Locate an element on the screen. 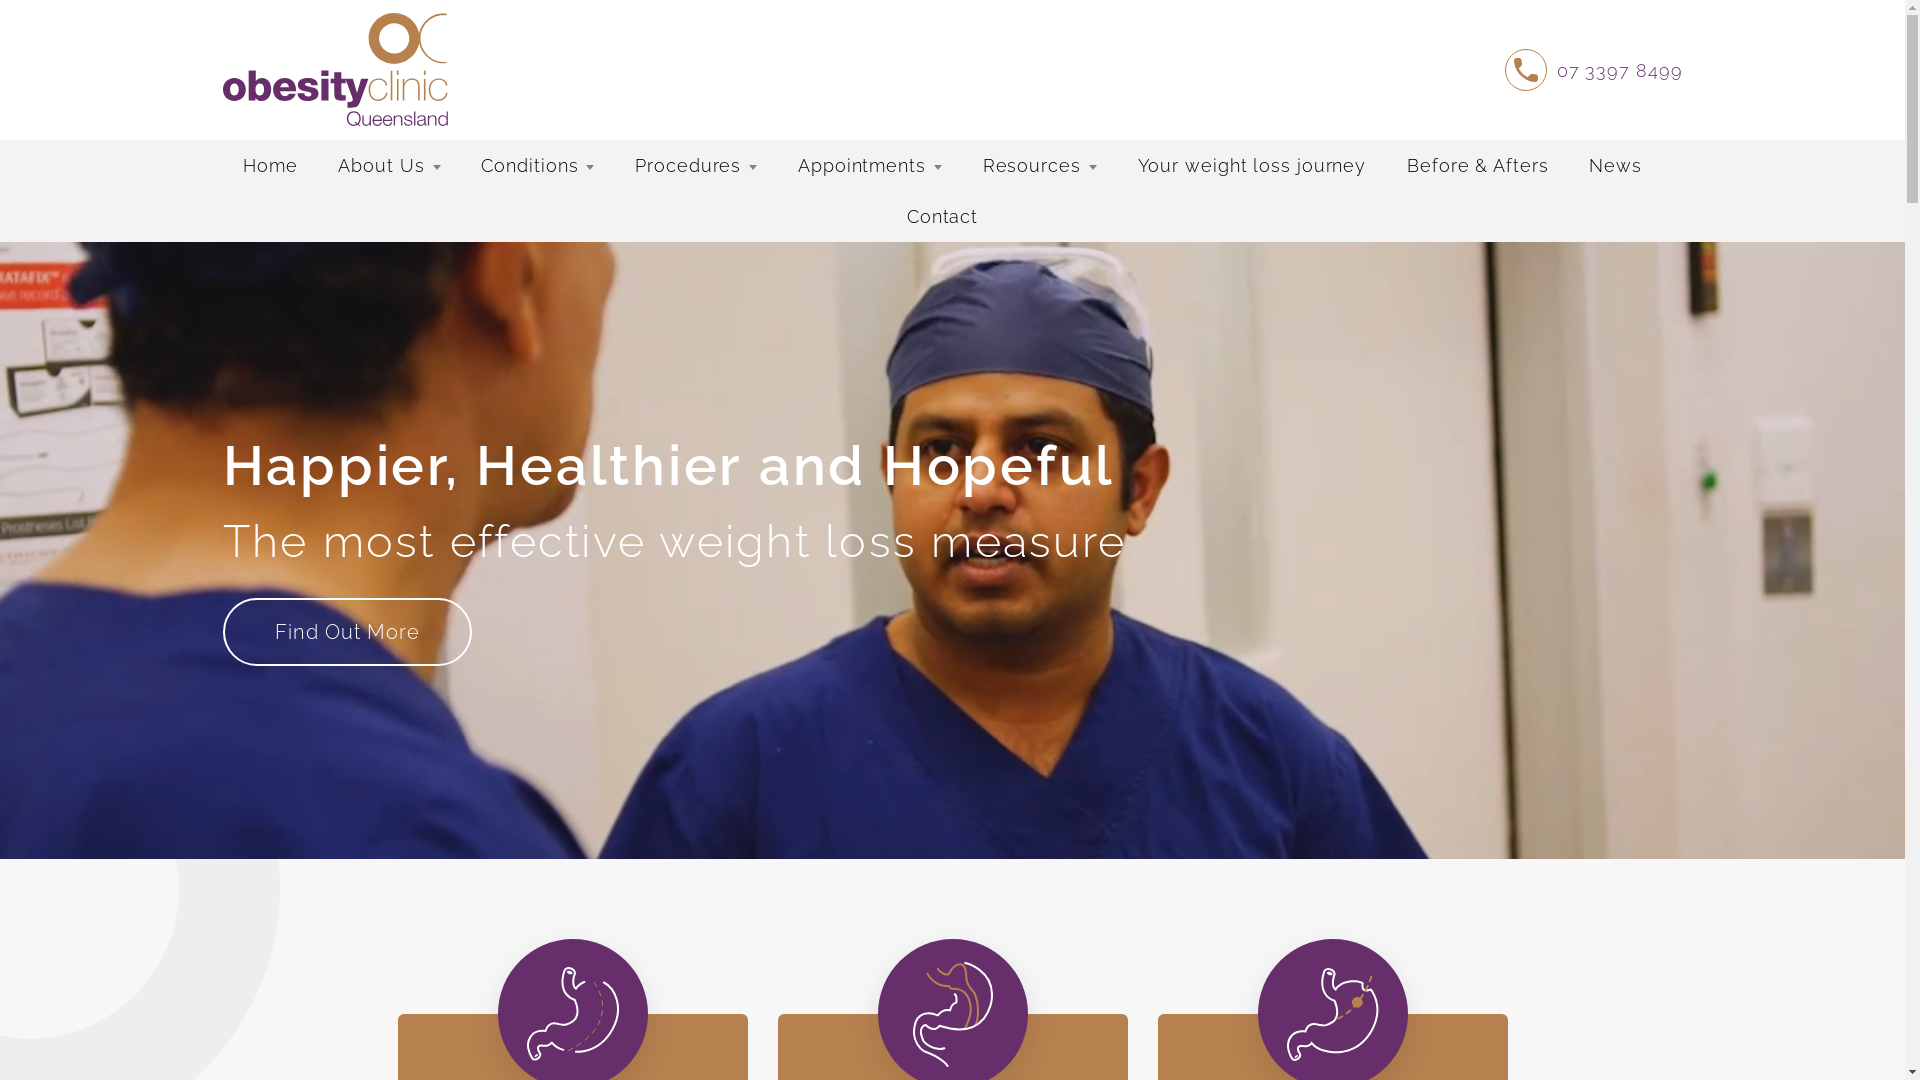  Appointments is located at coordinates (870, 166).